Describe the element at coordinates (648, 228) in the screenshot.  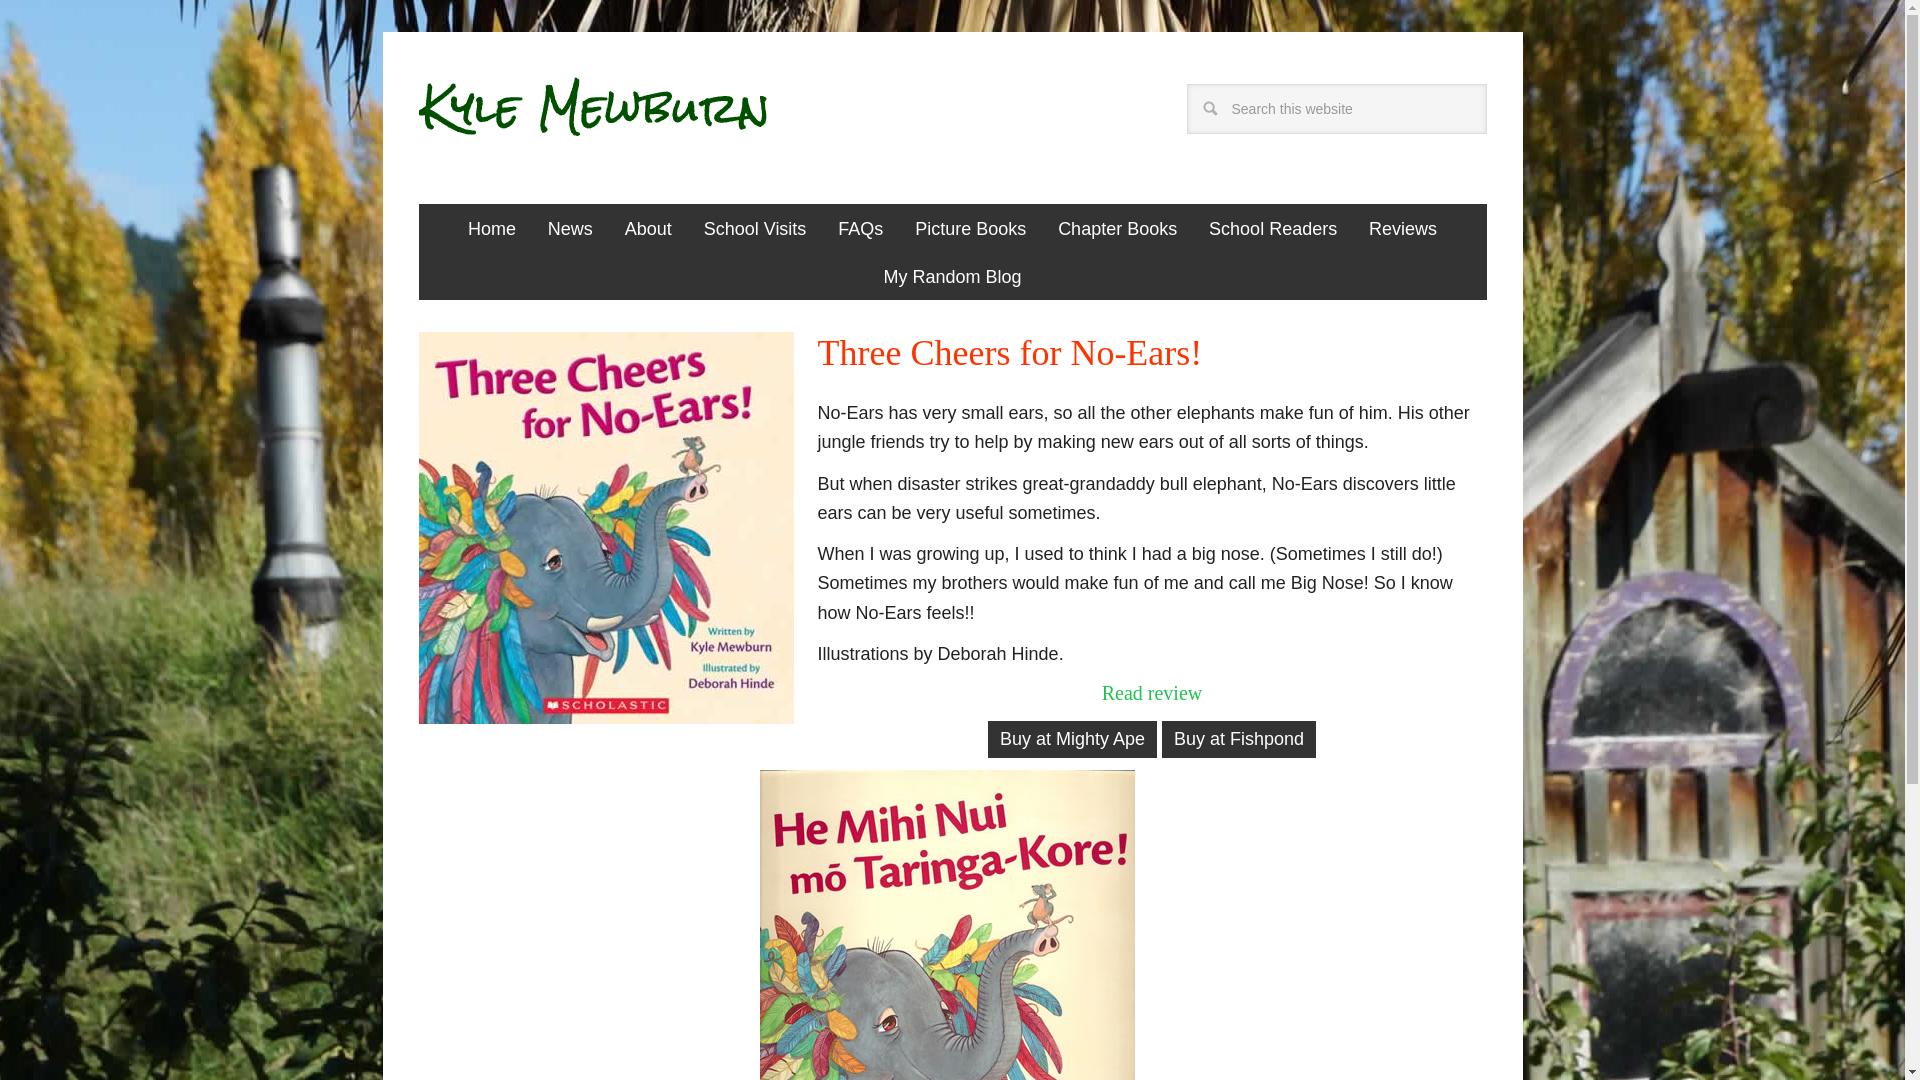
I see `About` at that location.